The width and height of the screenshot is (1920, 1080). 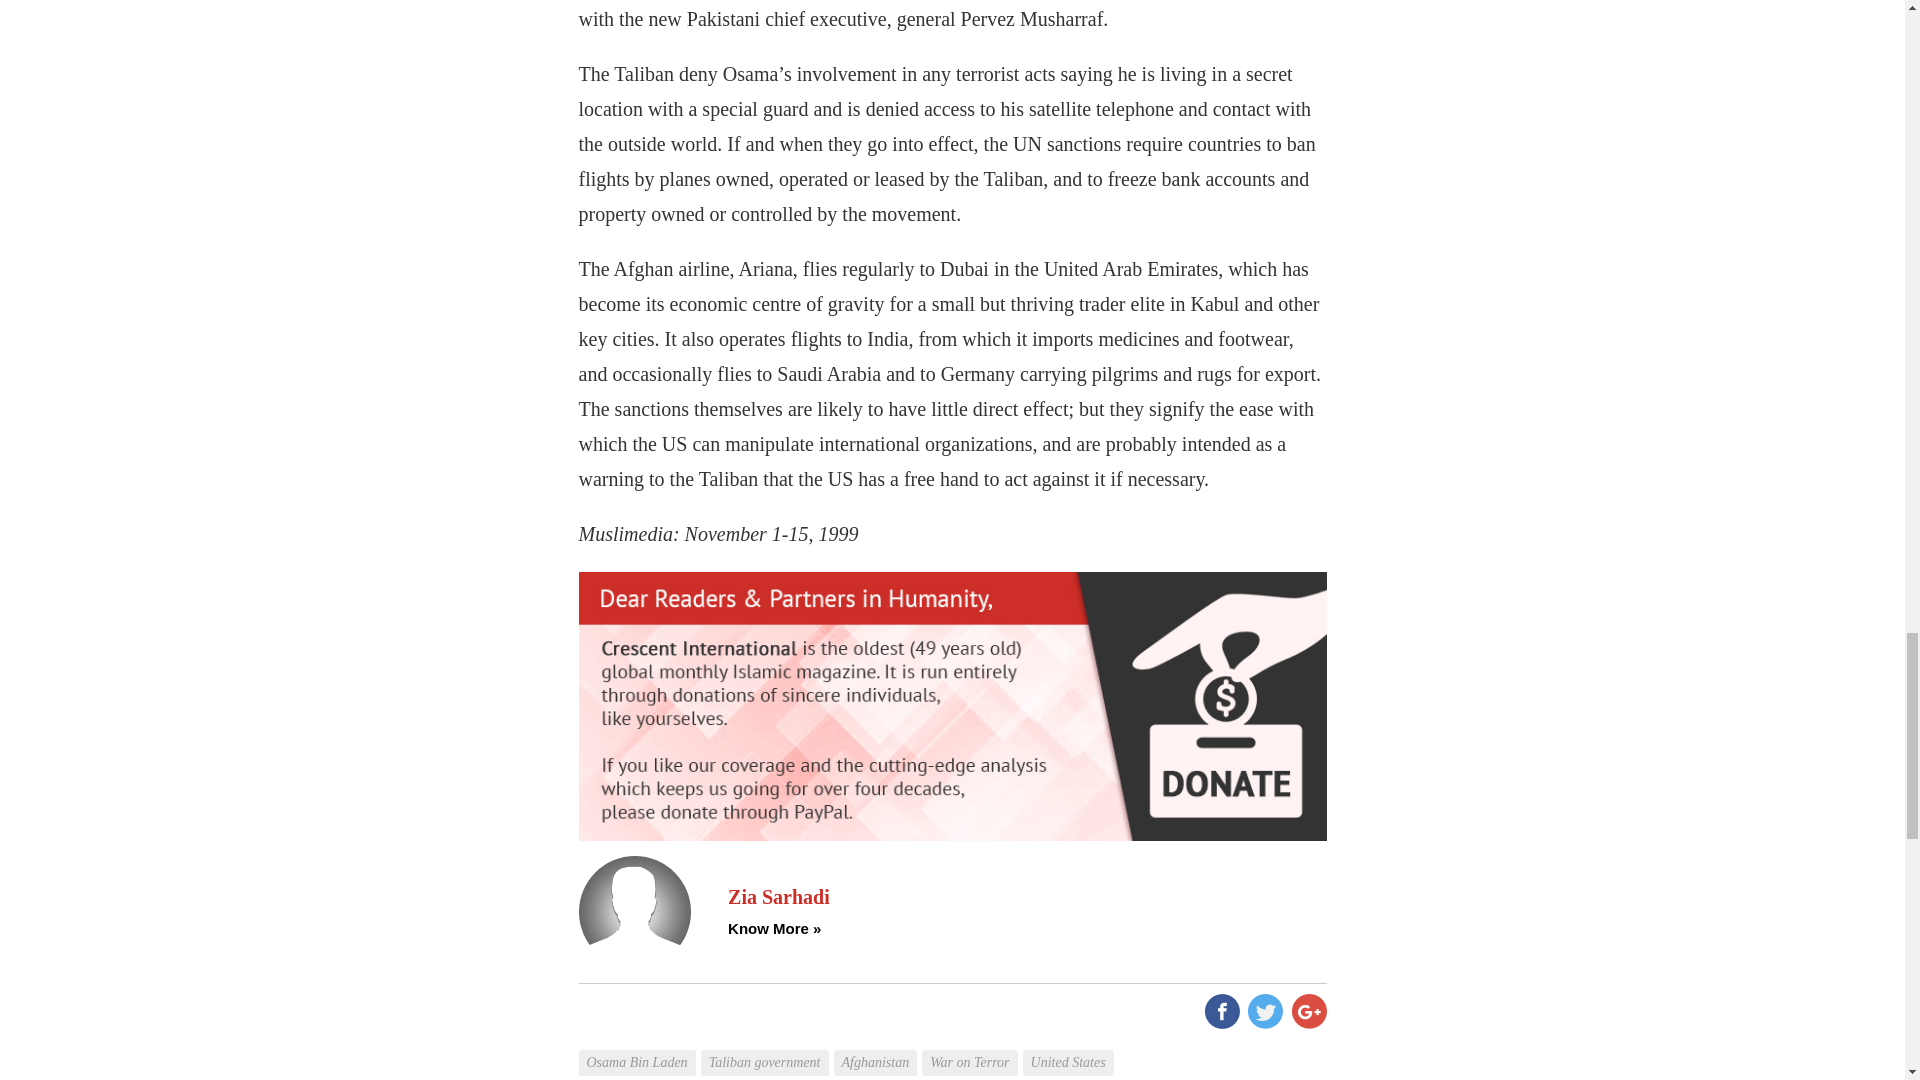 What do you see at coordinates (971, 1048) in the screenshot?
I see `War on Terror` at bounding box center [971, 1048].